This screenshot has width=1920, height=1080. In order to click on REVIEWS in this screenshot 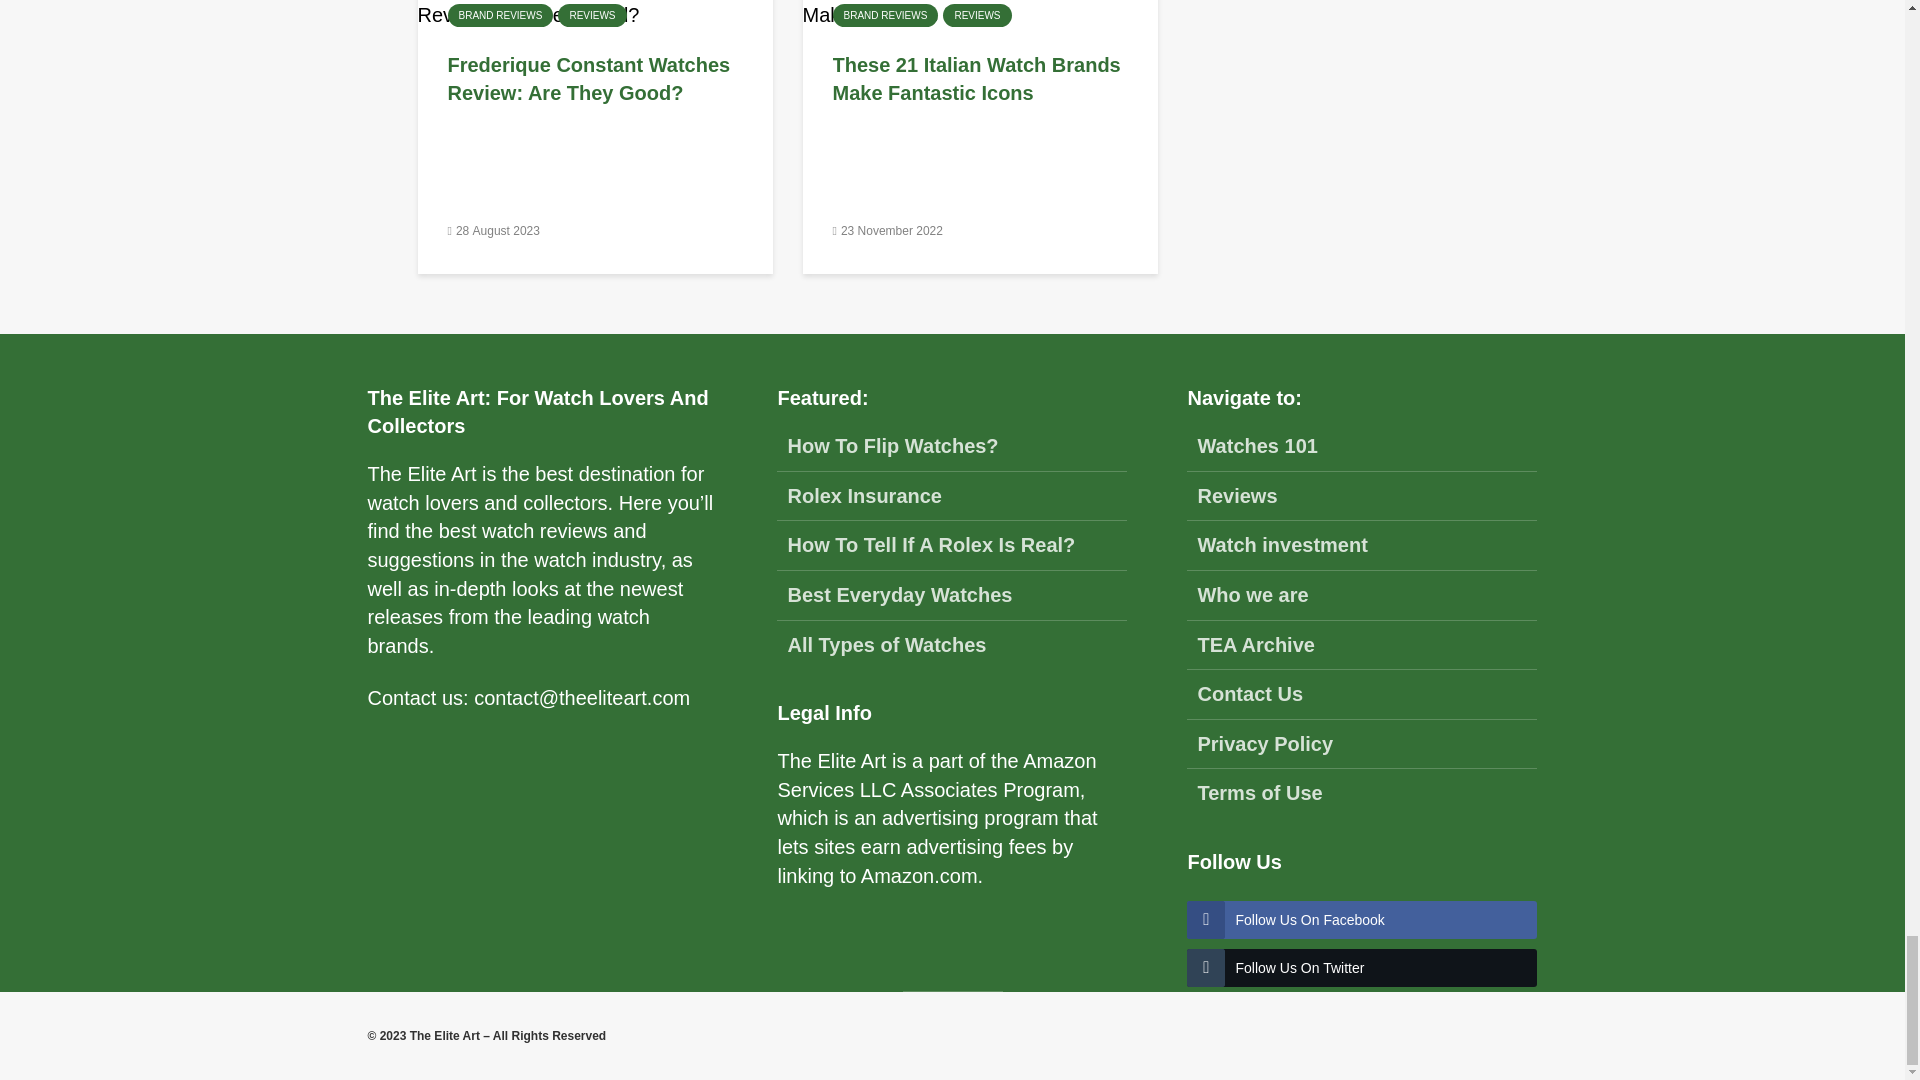, I will do `click(976, 16)`.